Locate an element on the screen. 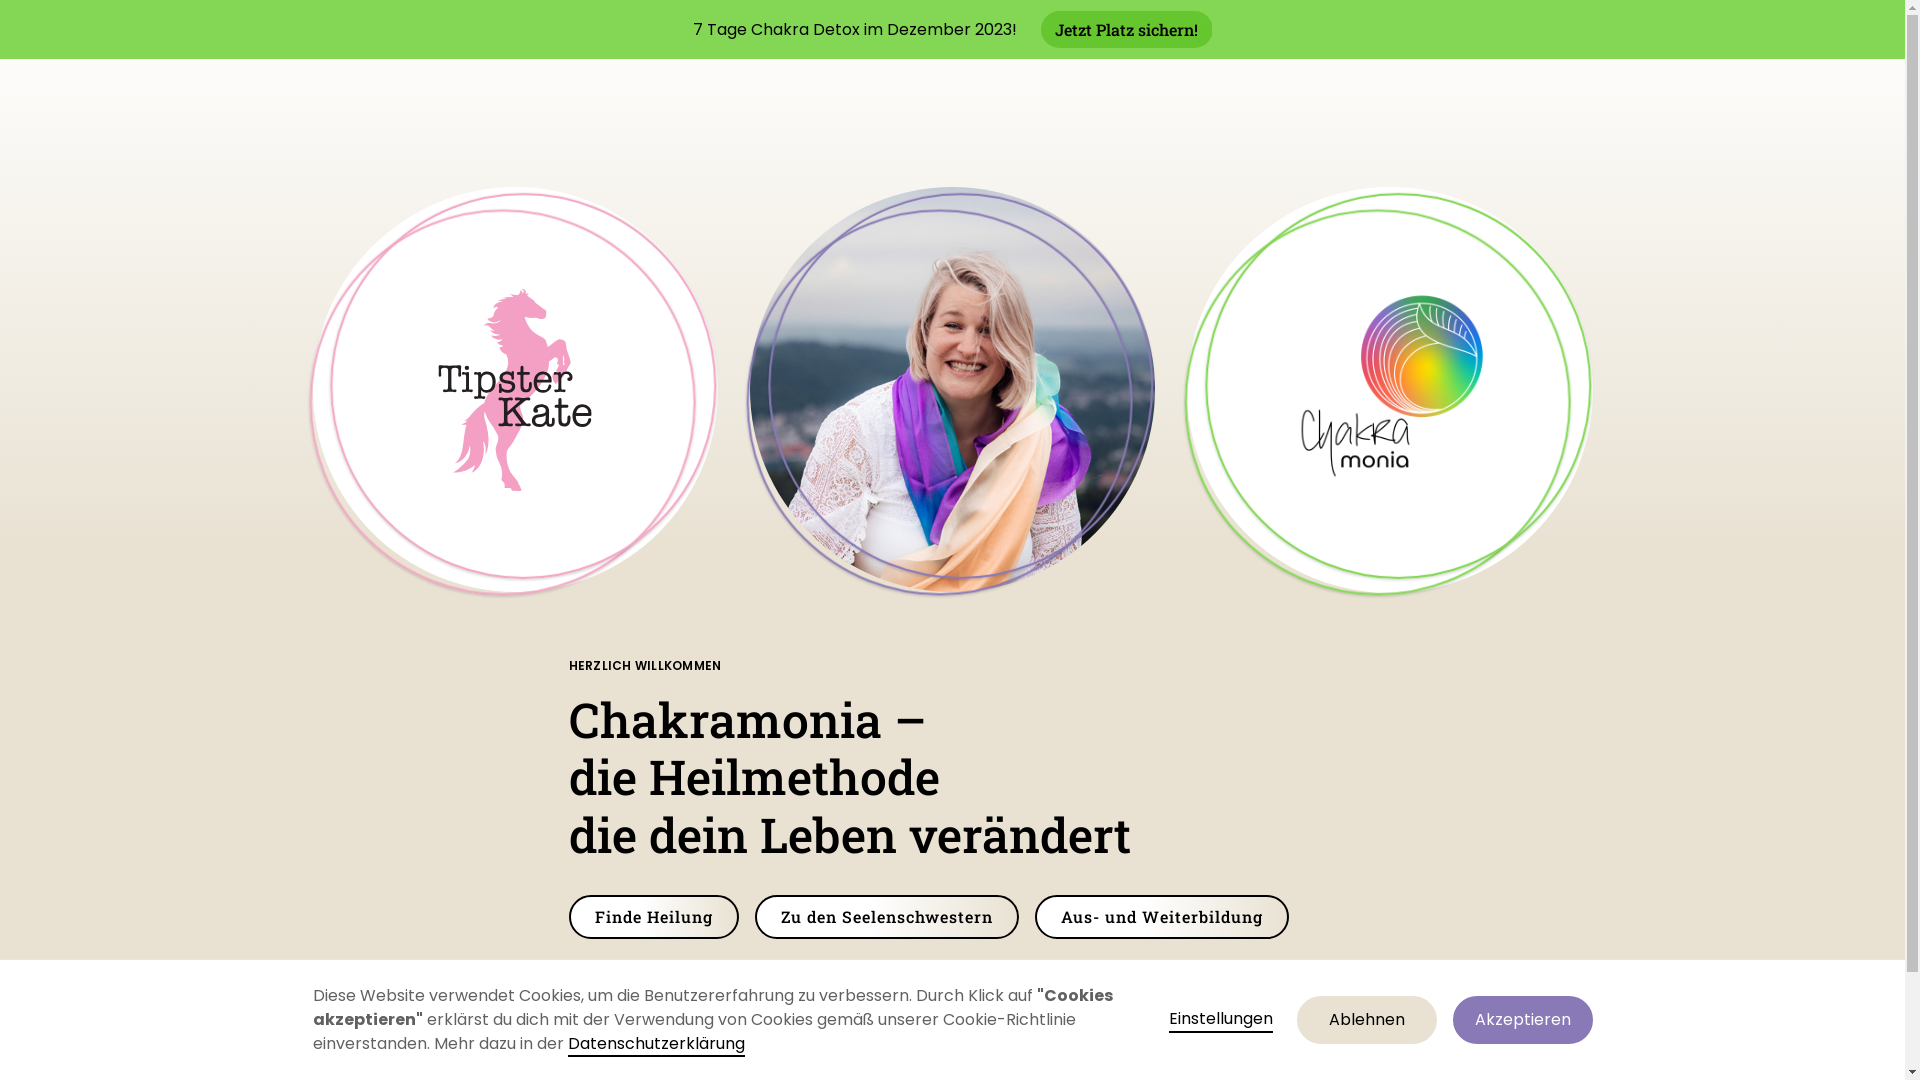  Finde Heilung is located at coordinates (653, 917).